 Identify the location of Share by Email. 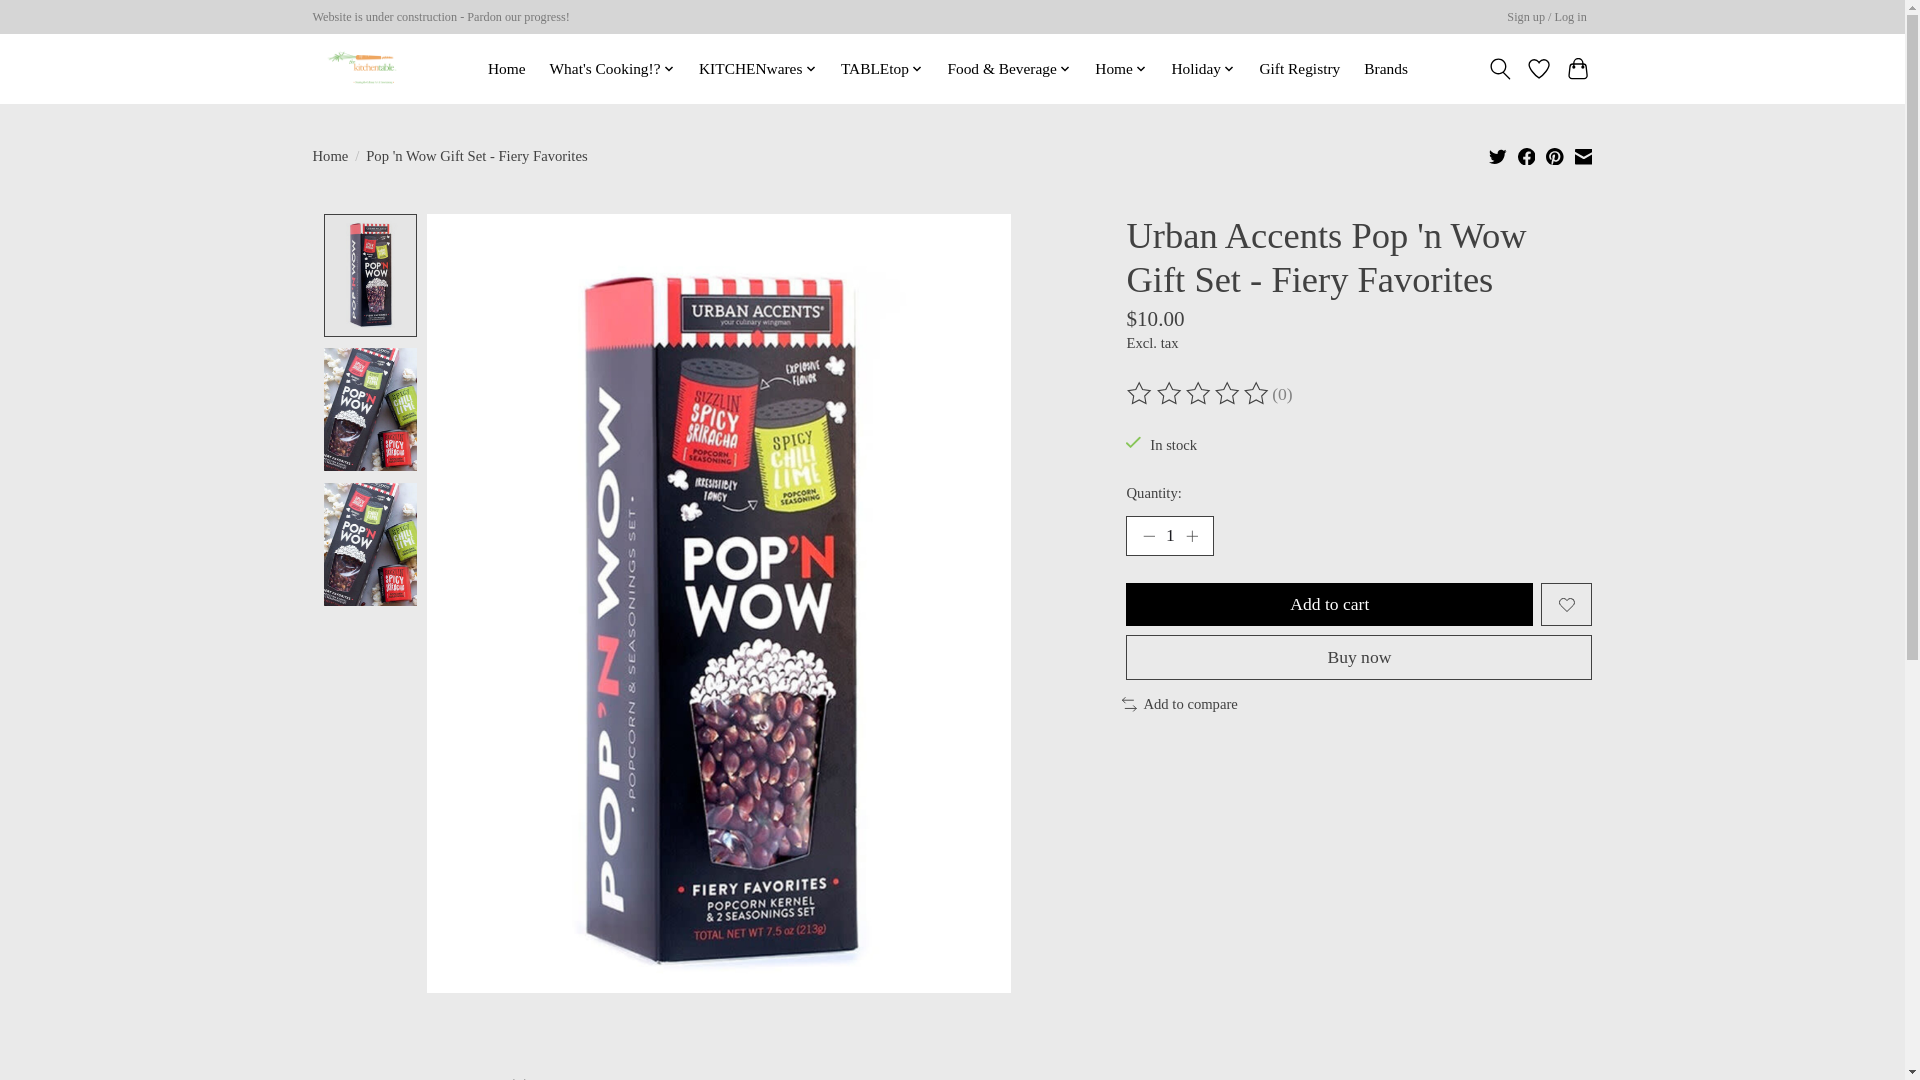
(1582, 156).